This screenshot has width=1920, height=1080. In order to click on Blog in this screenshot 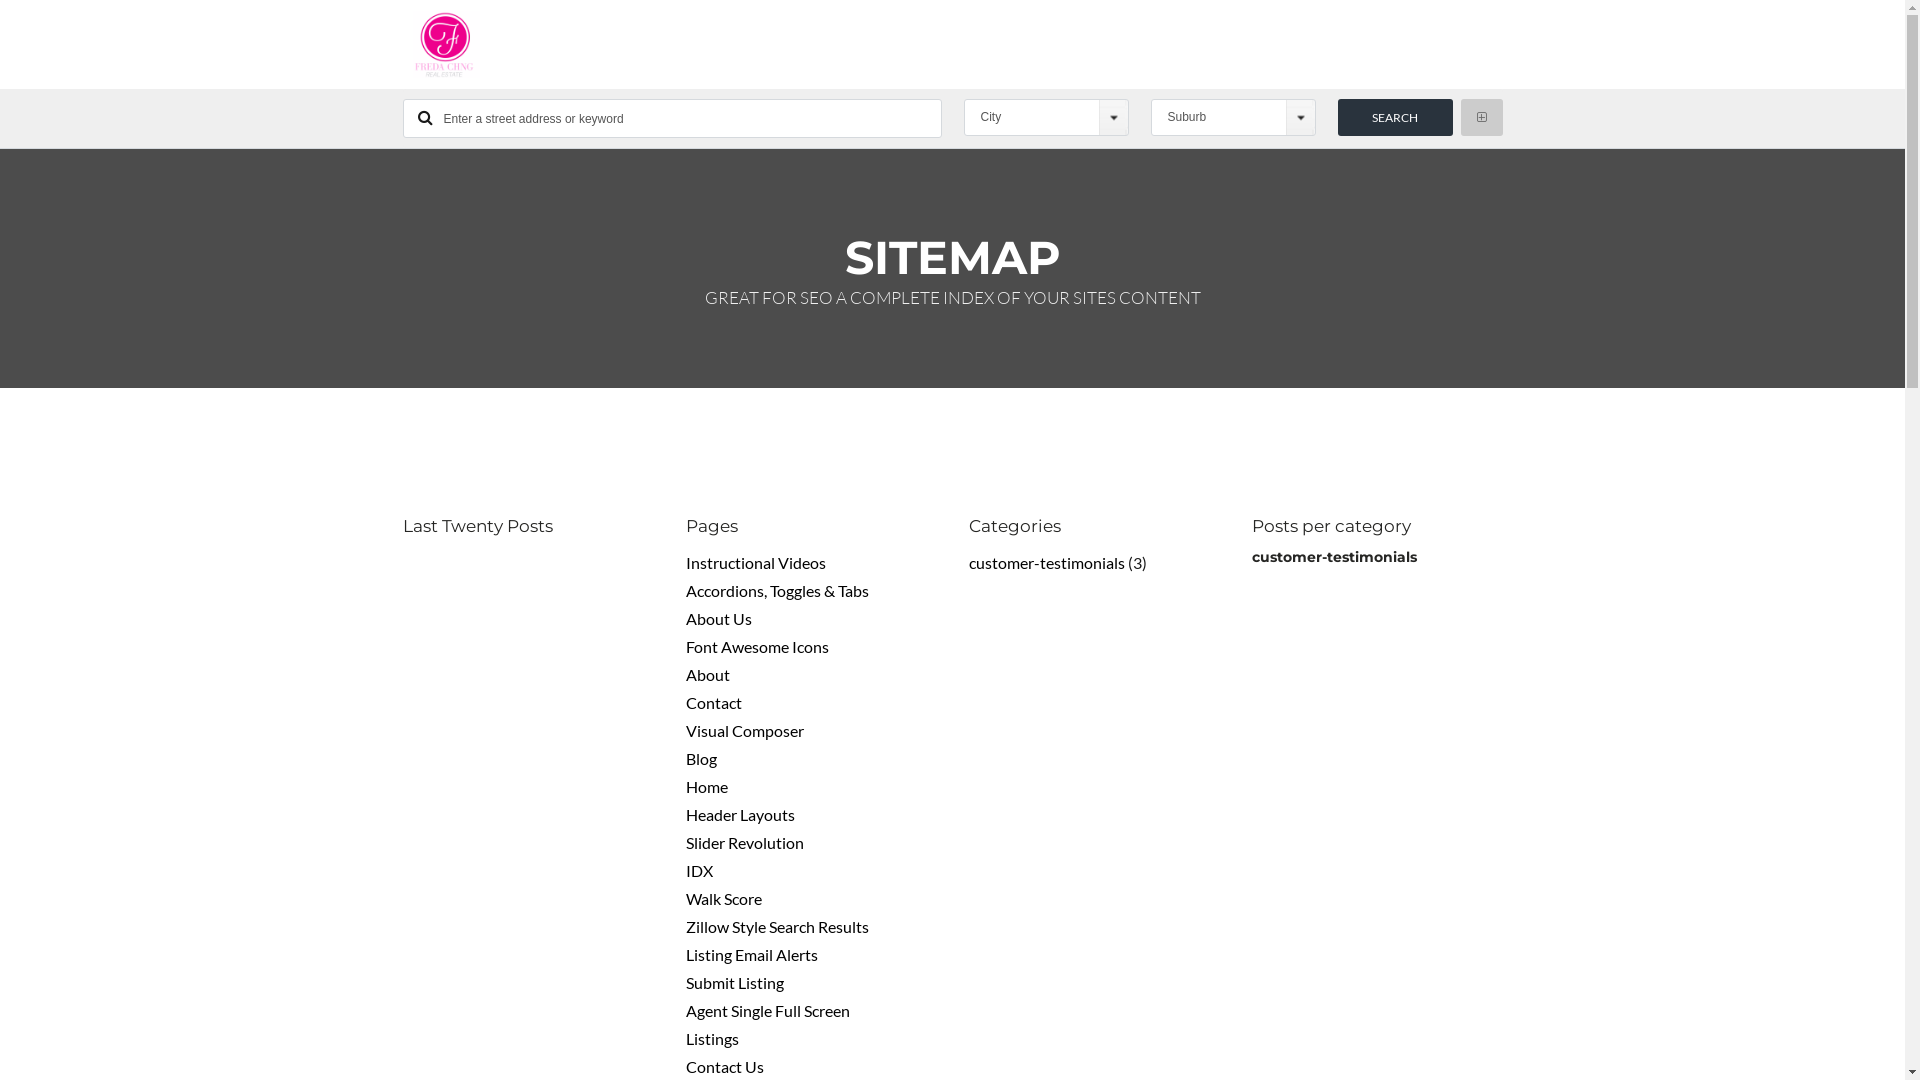, I will do `click(702, 758)`.